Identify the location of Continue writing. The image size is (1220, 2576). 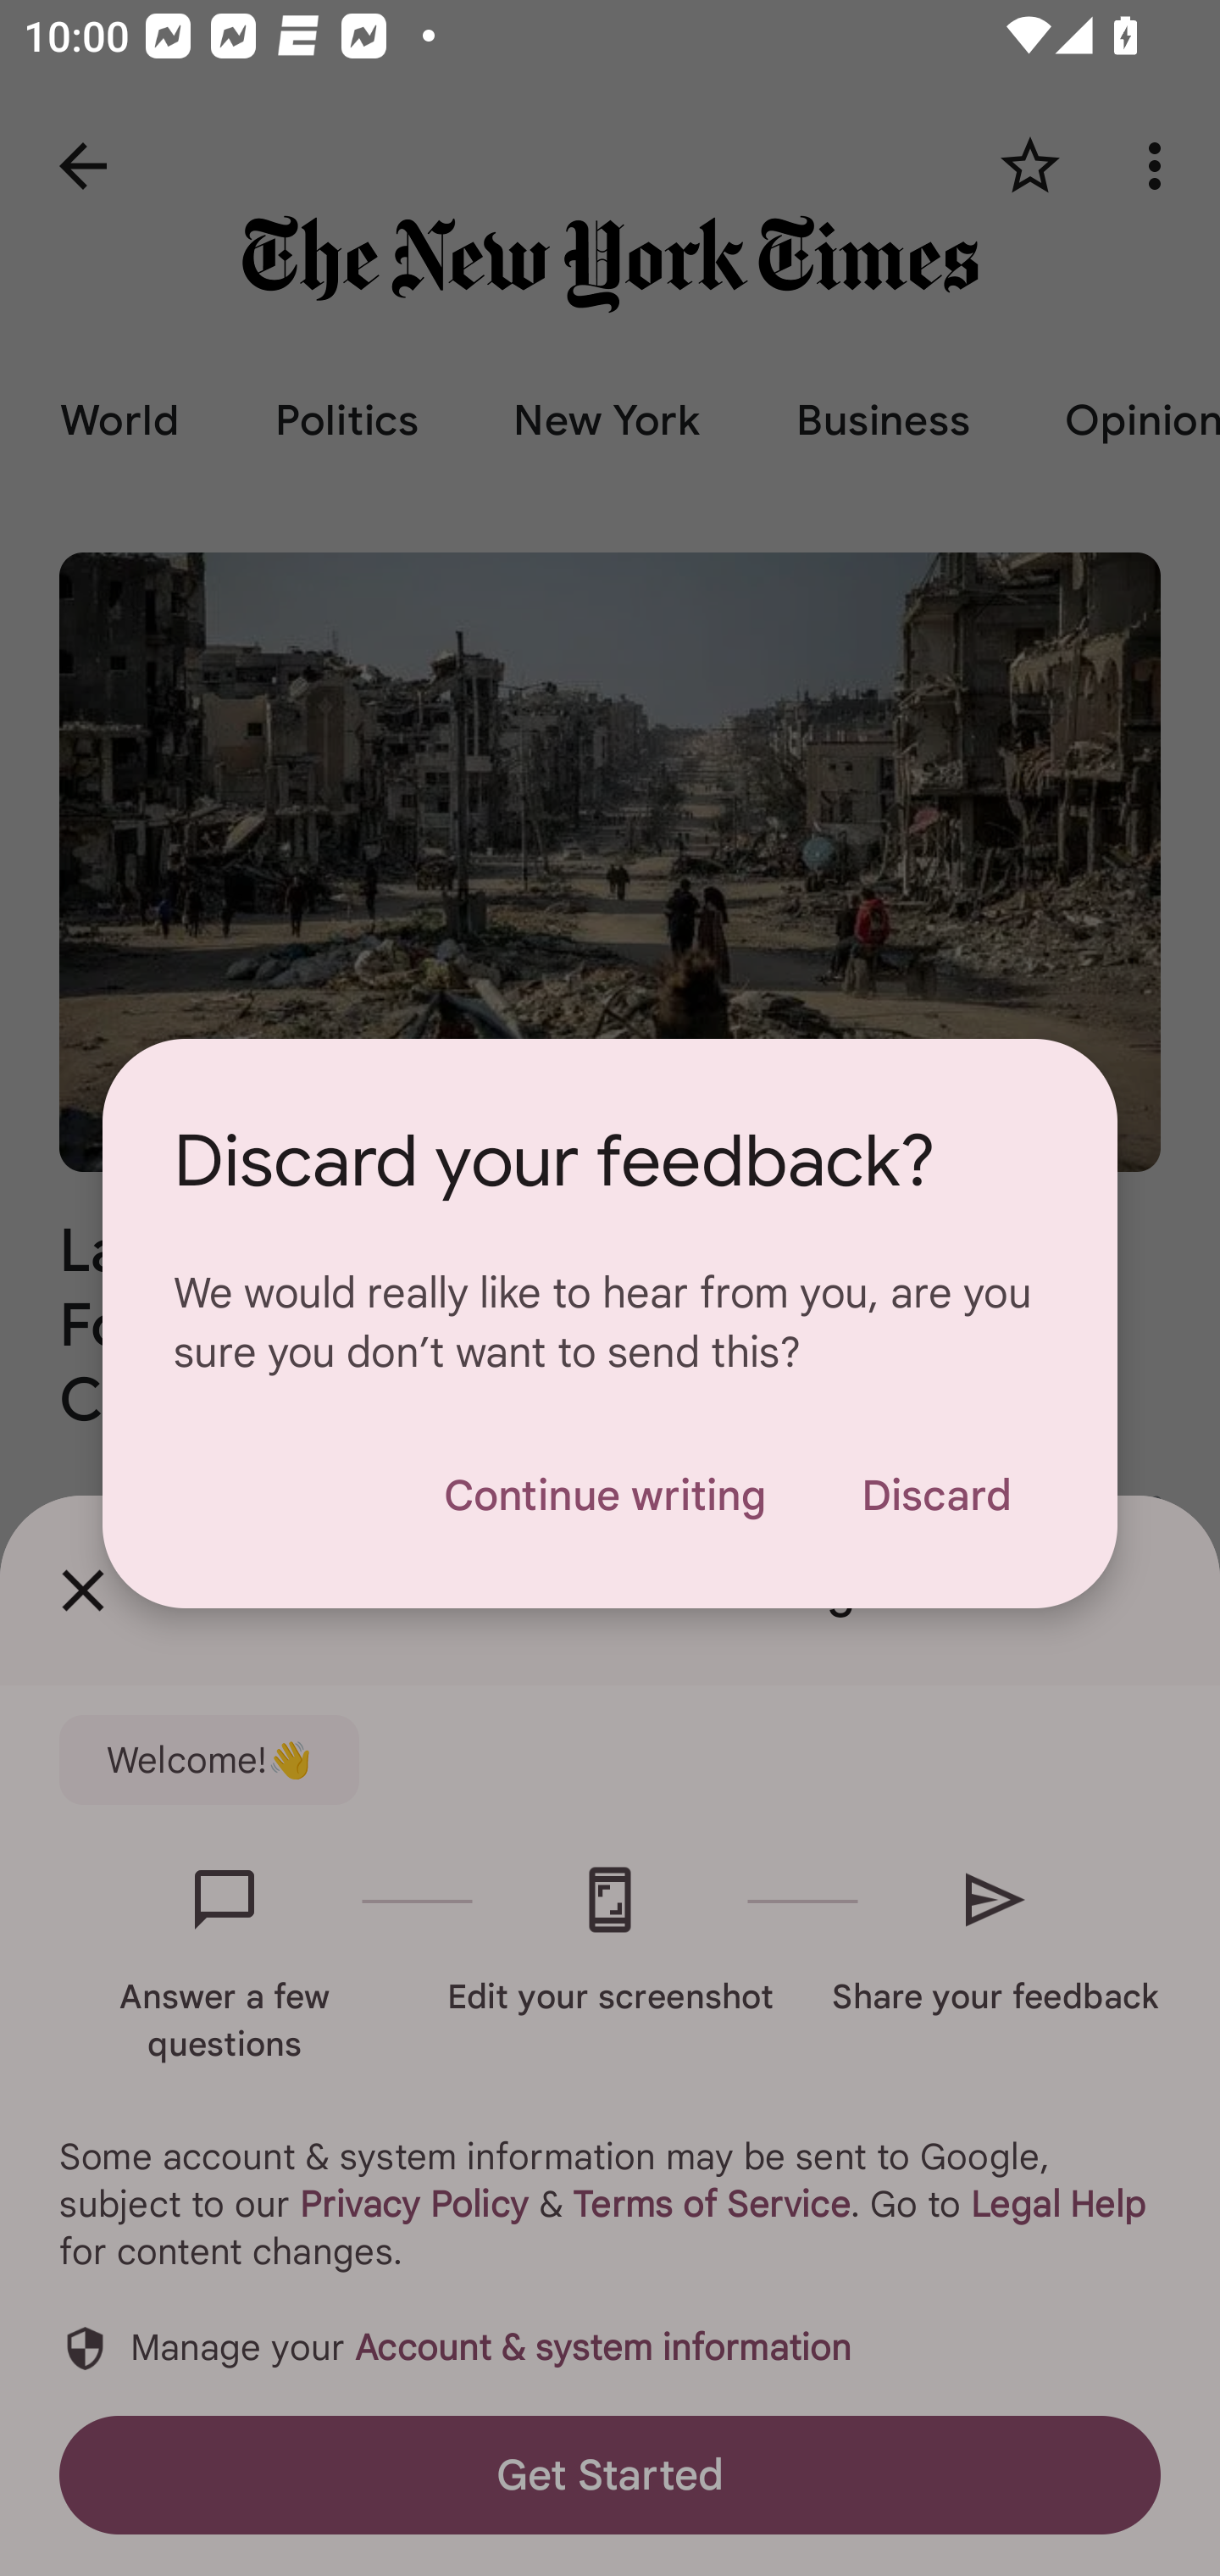
(604, 1495).